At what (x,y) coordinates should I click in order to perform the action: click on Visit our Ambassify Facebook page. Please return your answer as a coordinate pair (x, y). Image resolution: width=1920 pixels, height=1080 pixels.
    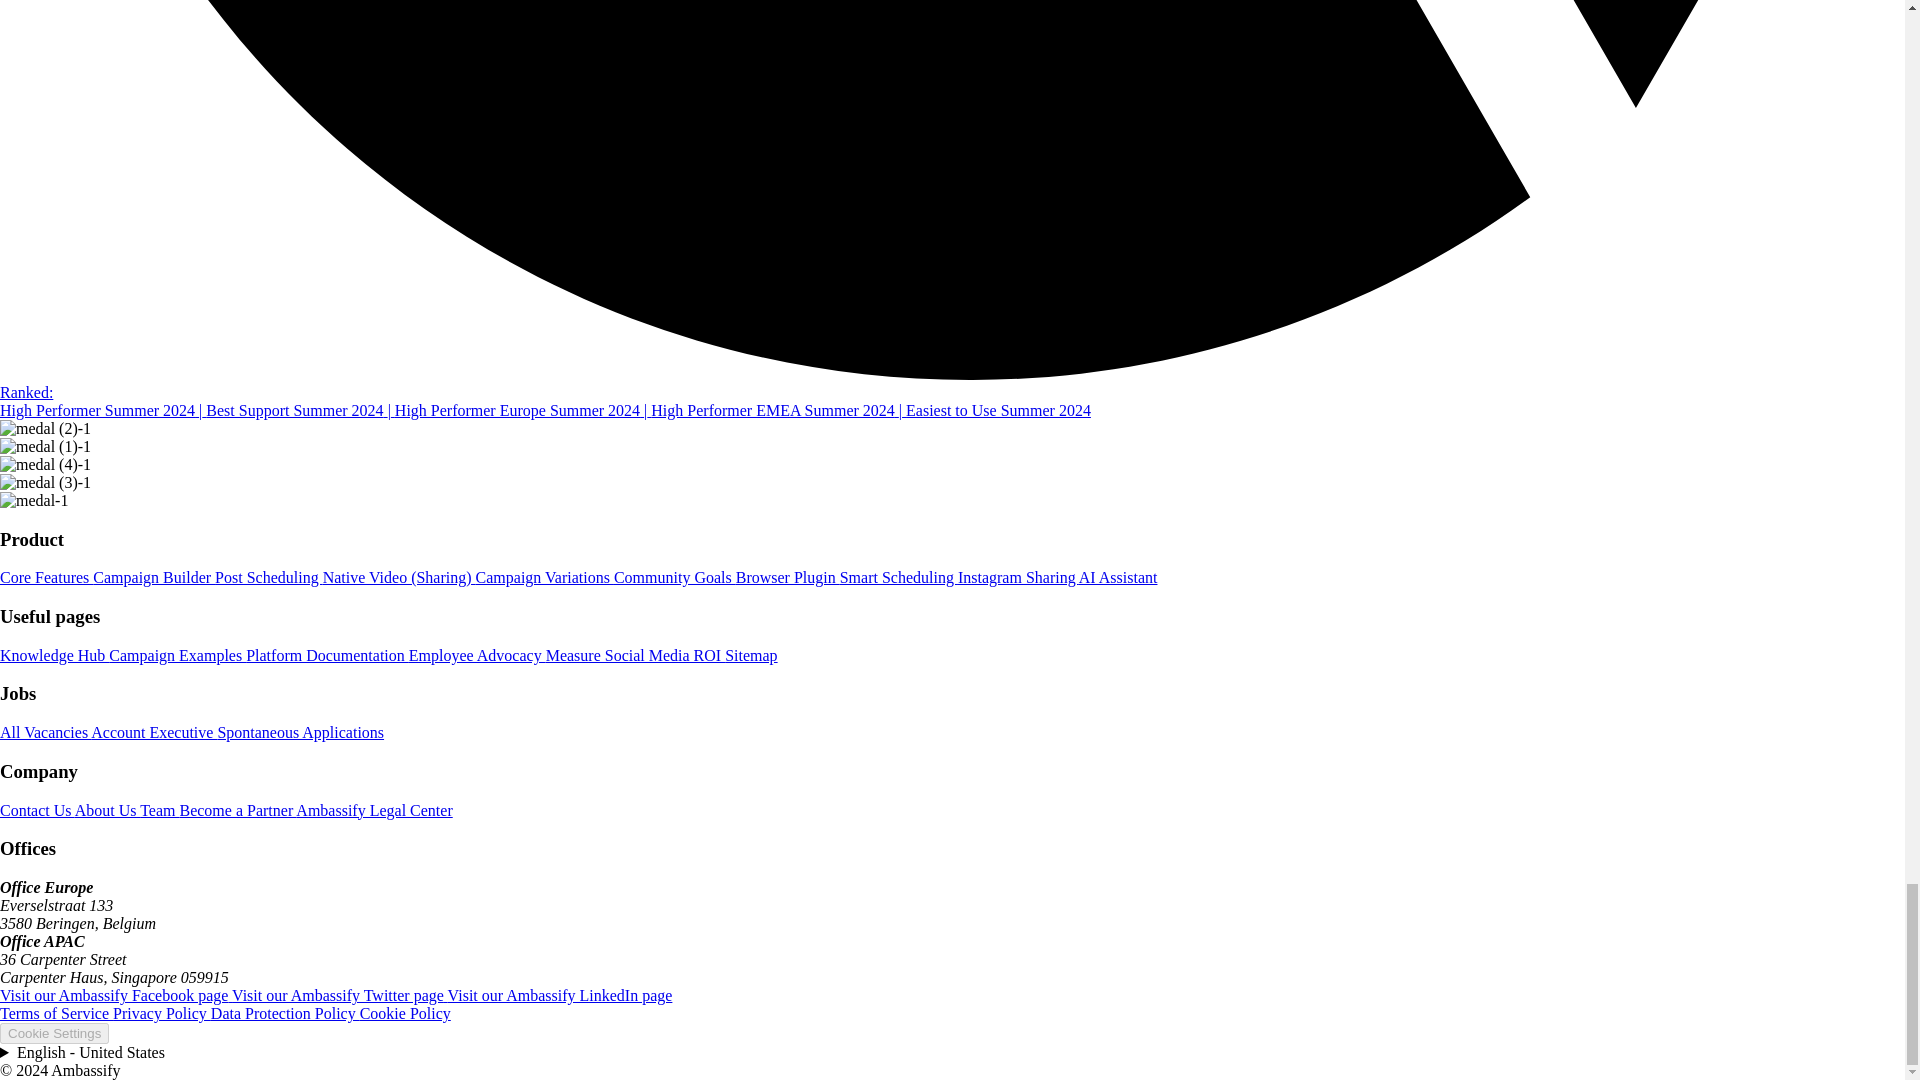
    Looking at the image, I should click on (116, 996).